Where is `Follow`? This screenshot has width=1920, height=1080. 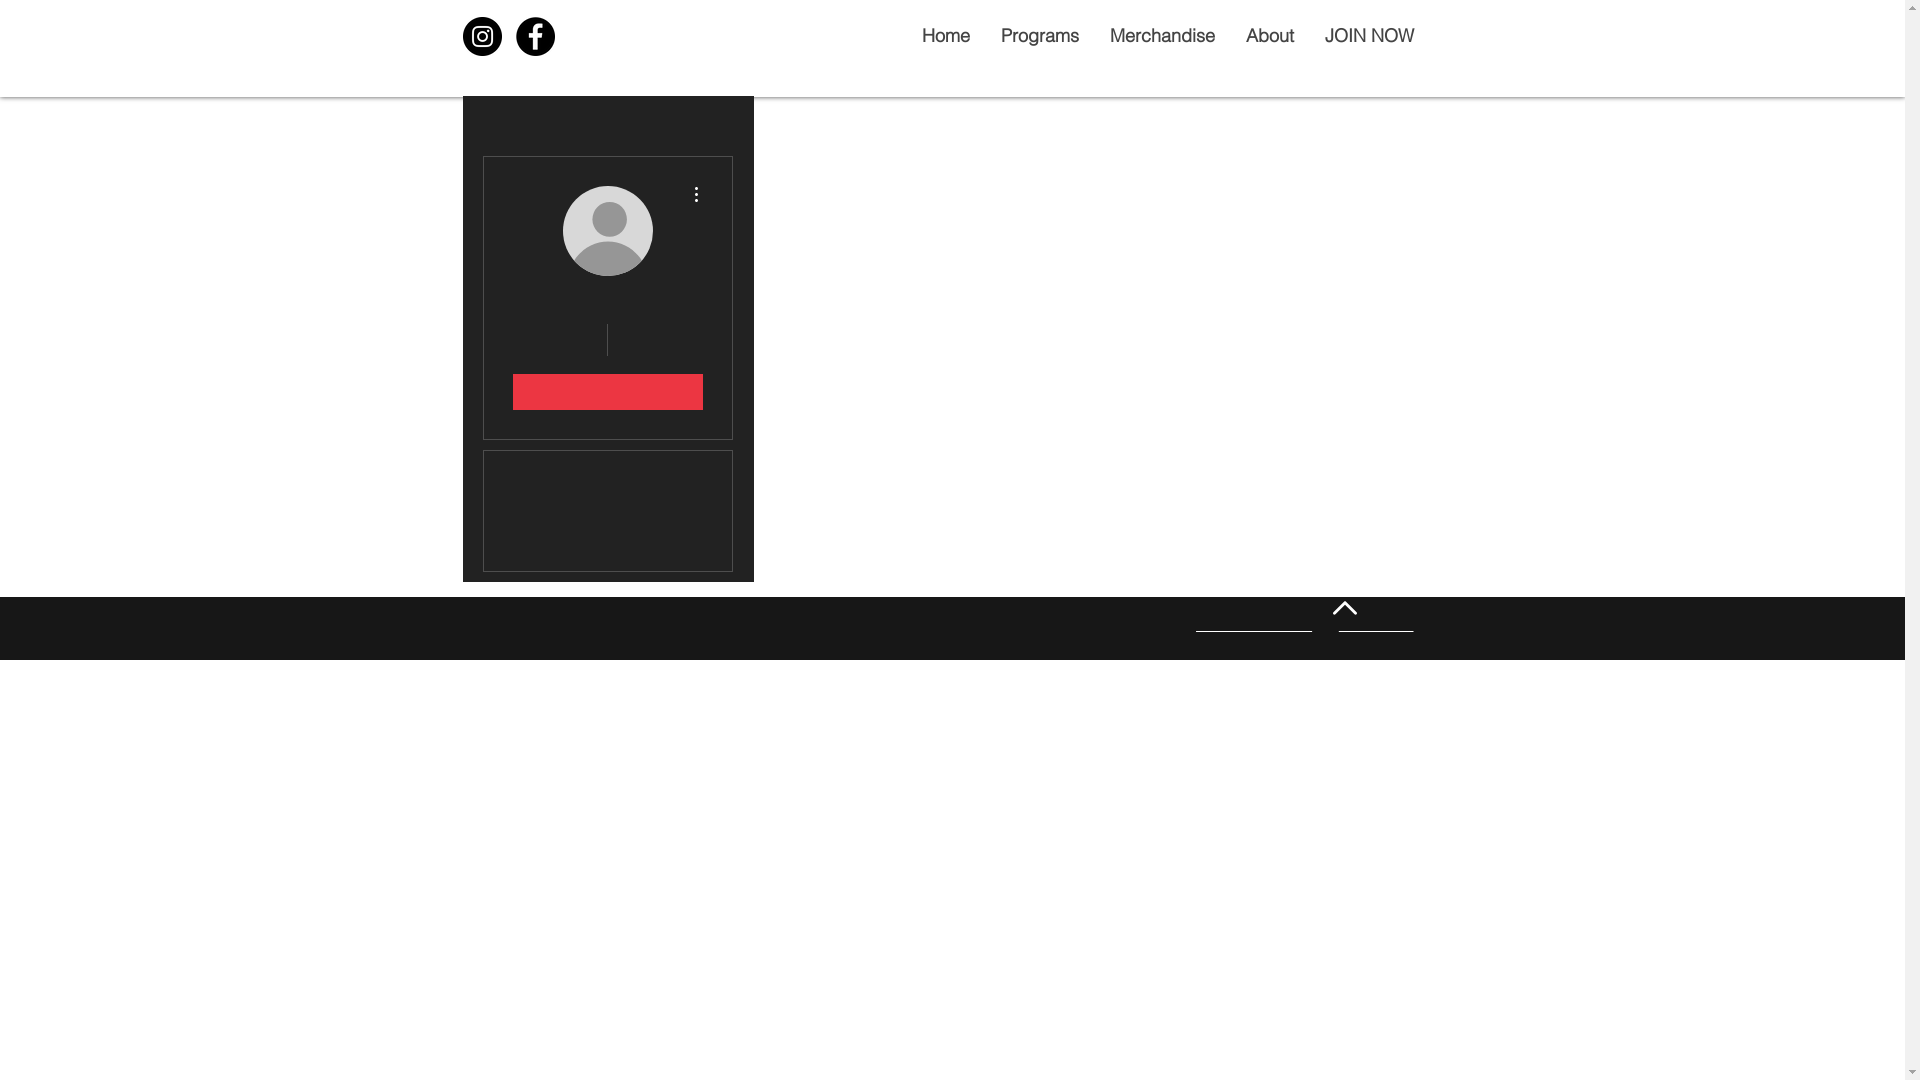
Follow is located at coordinates (607, 392).